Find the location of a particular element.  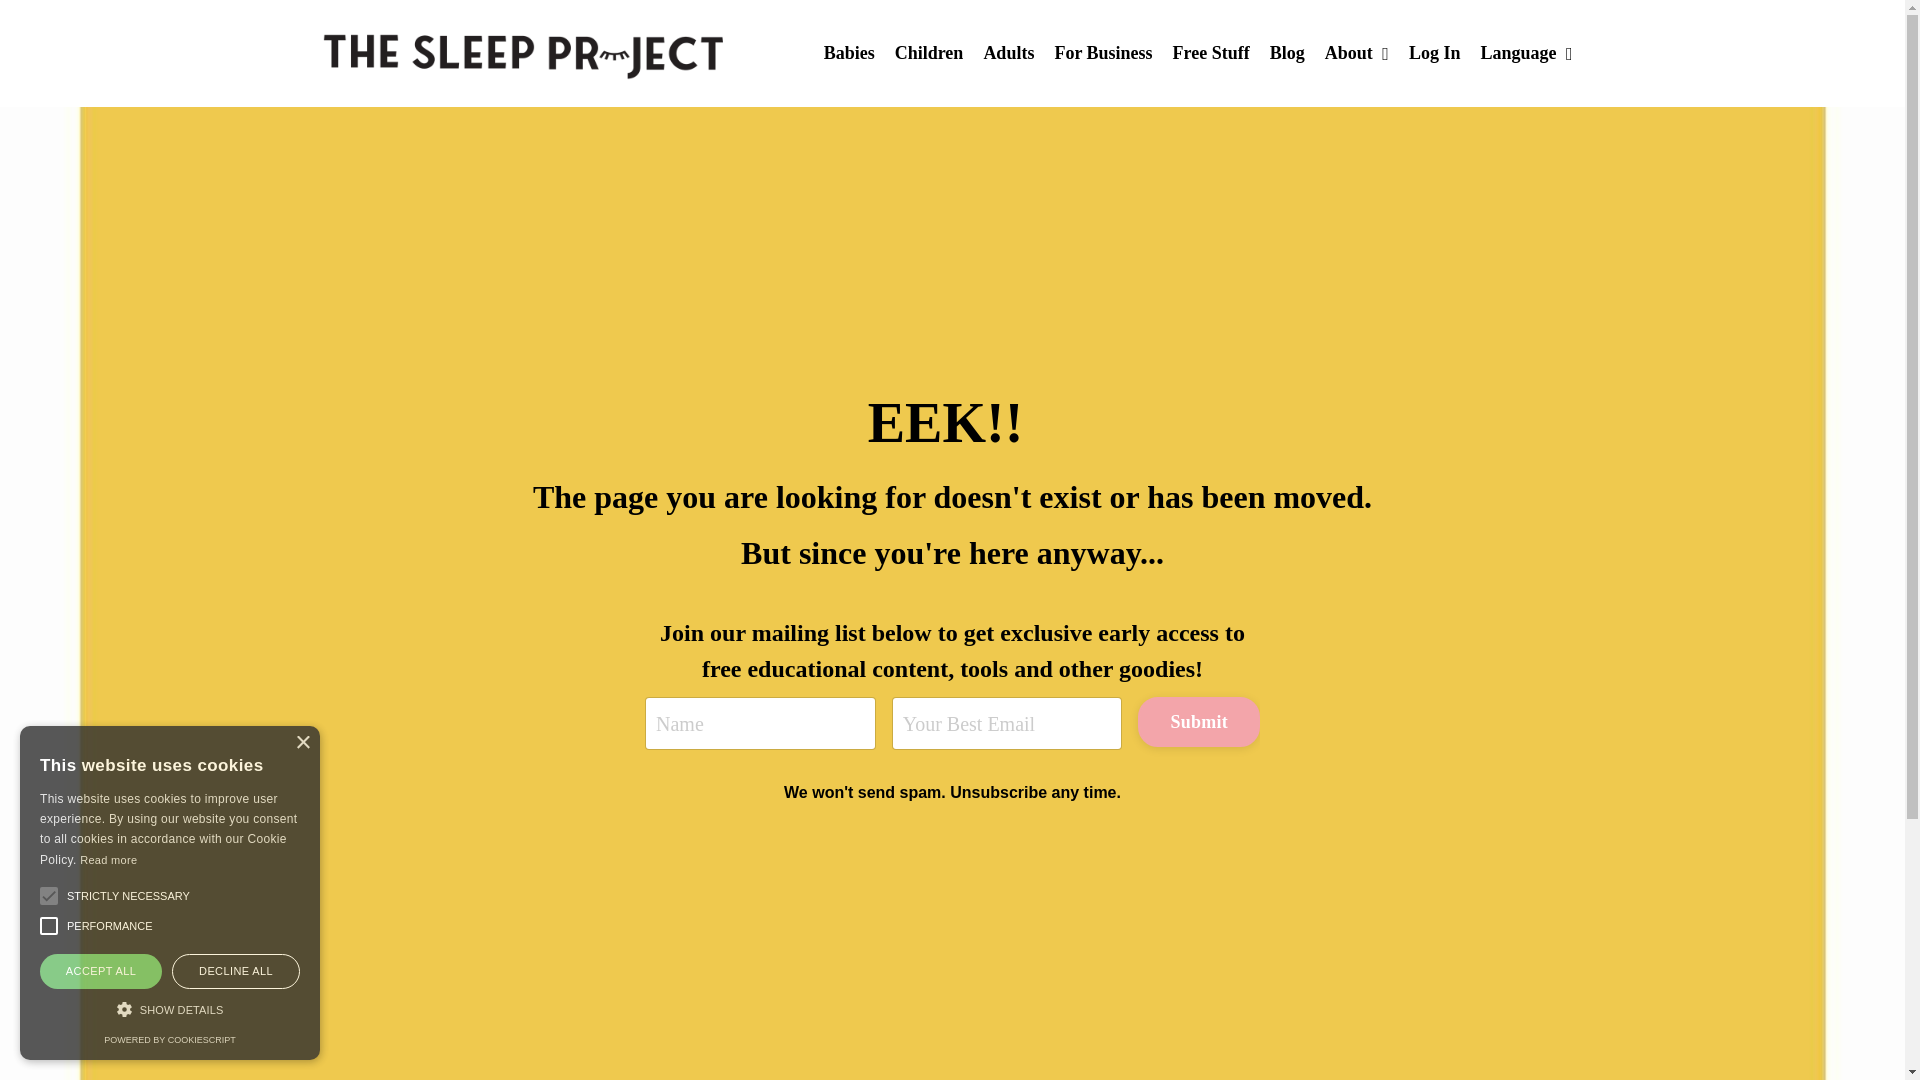

POWERED BY COOKIESCRIPT is located at coordinates (168, 1040).